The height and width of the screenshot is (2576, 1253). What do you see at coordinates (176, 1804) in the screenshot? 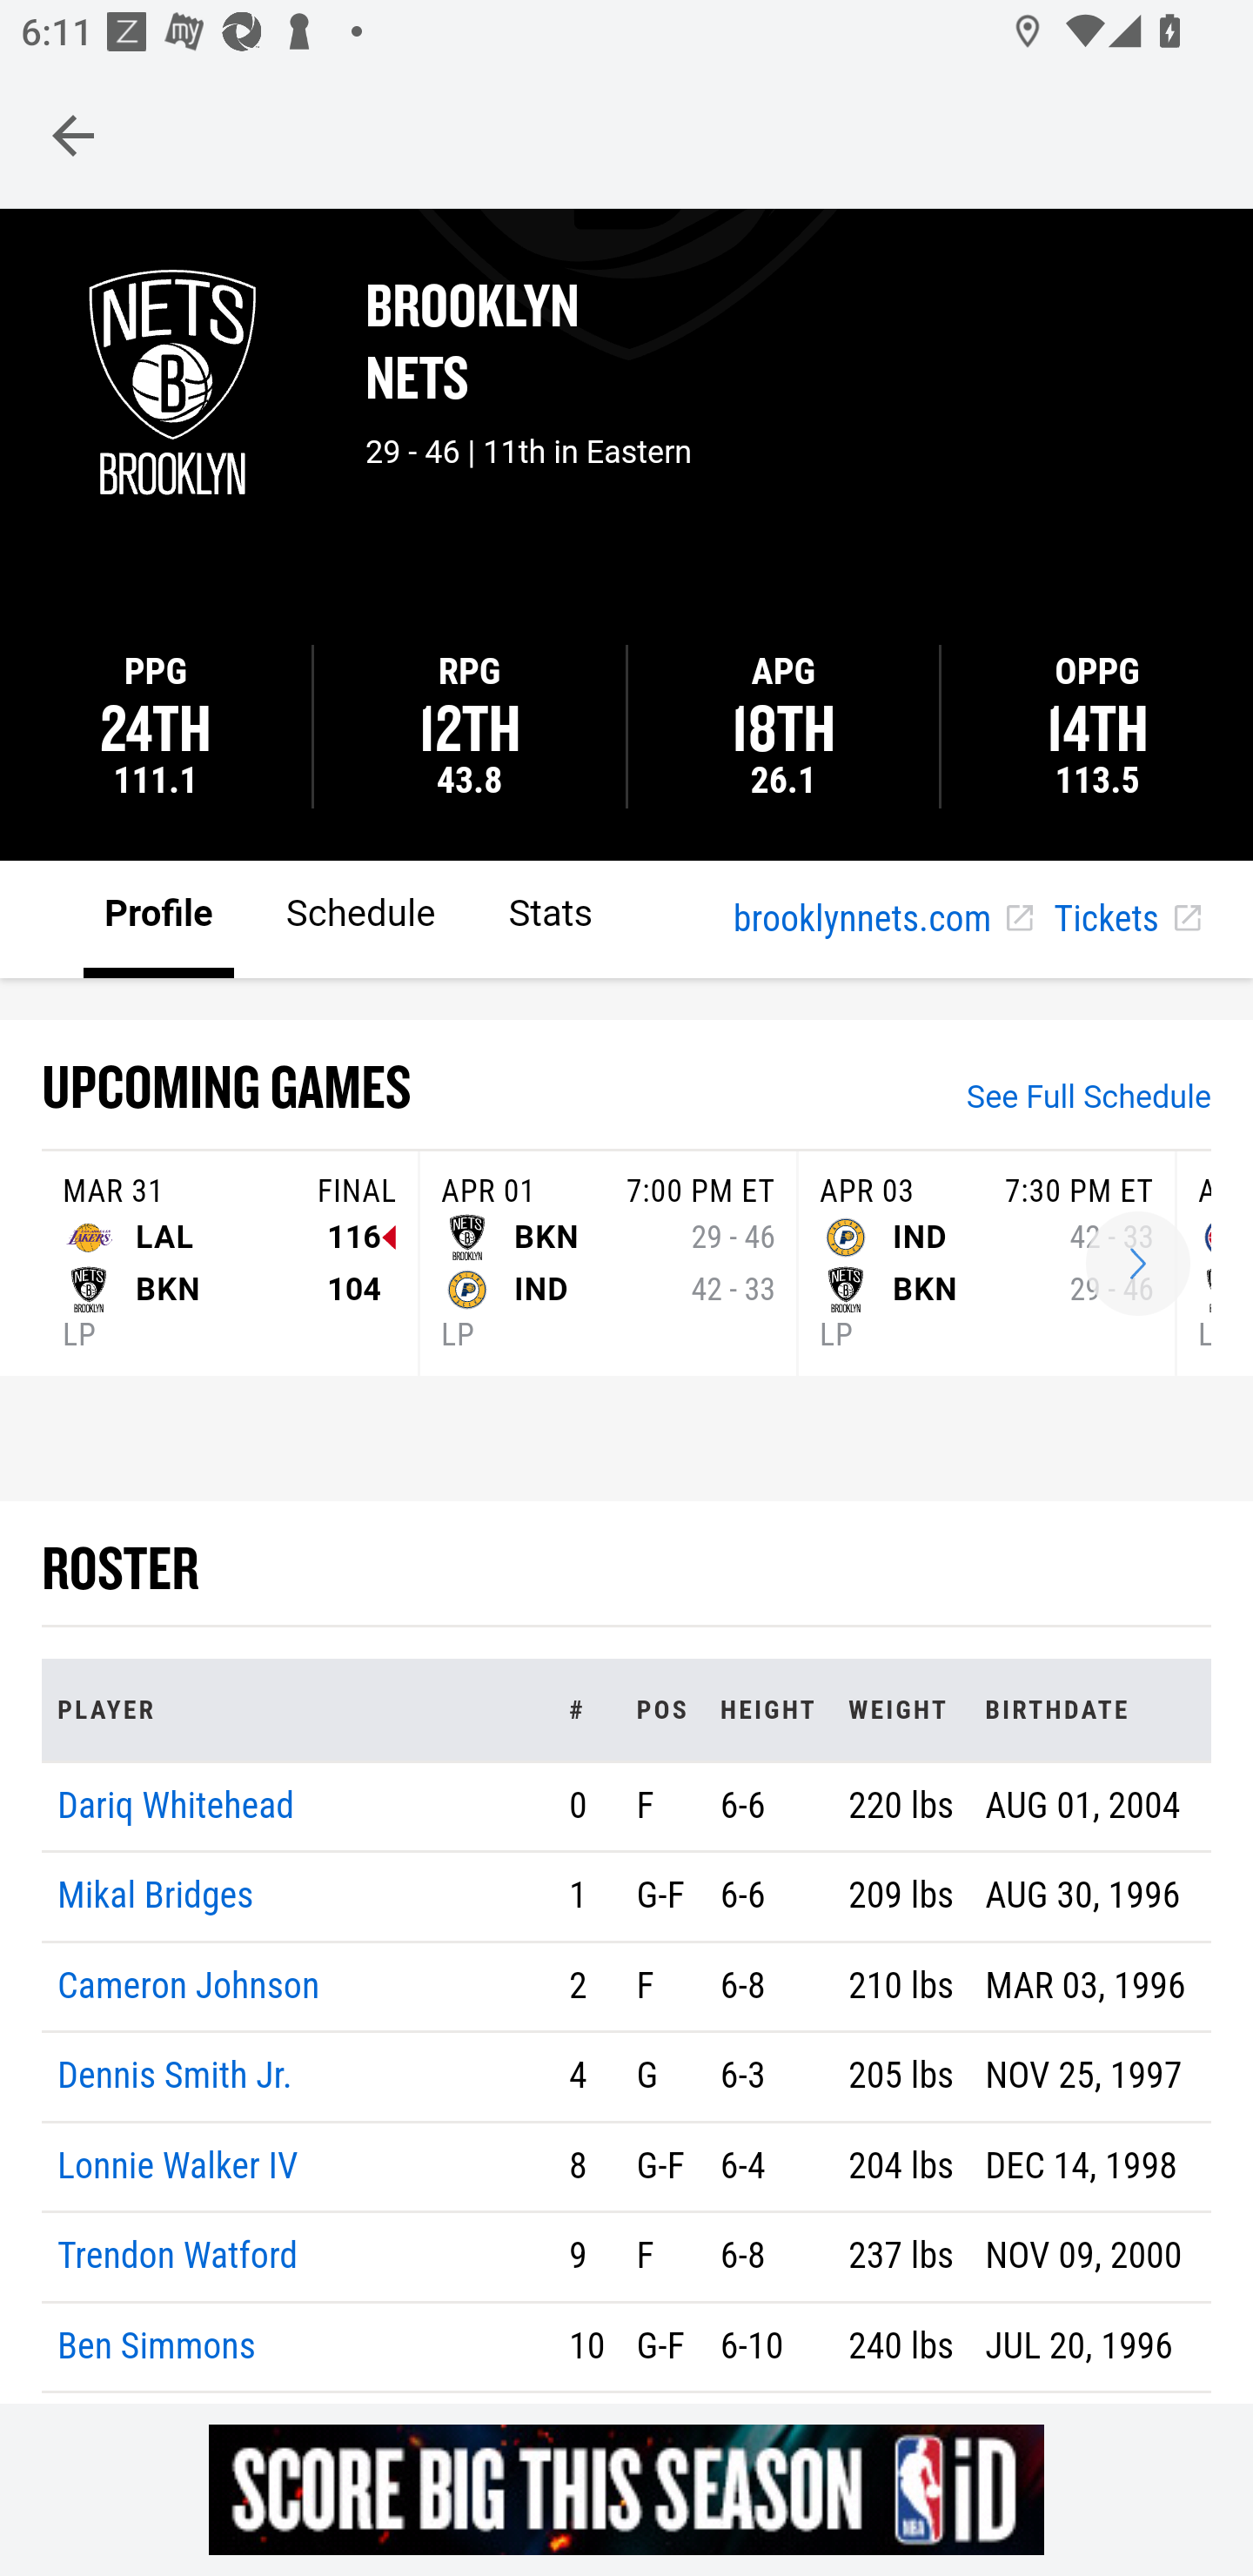
I see `Dariq Whitehead` at bounding box center [176, 1804].